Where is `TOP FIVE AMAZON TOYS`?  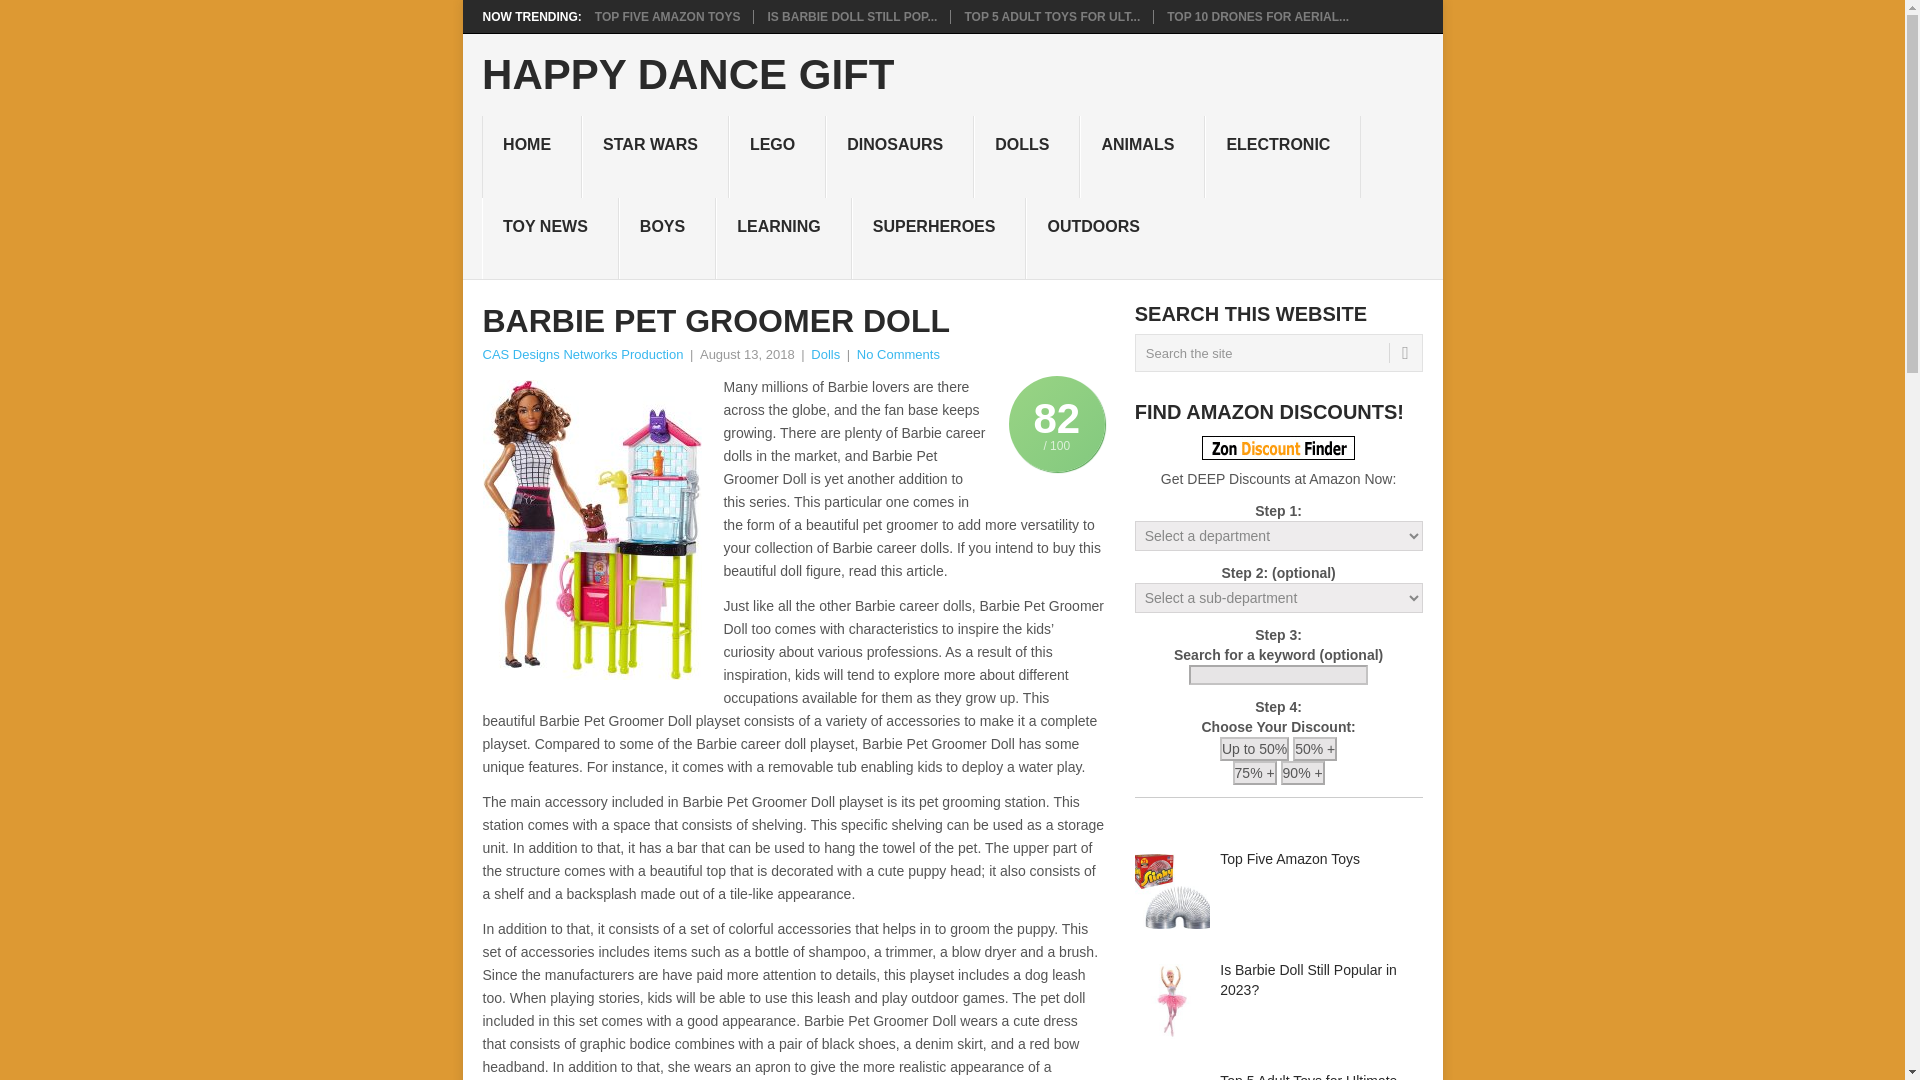
TOP FIVE AMAZON TOYS is located at coordinates (668, 16).